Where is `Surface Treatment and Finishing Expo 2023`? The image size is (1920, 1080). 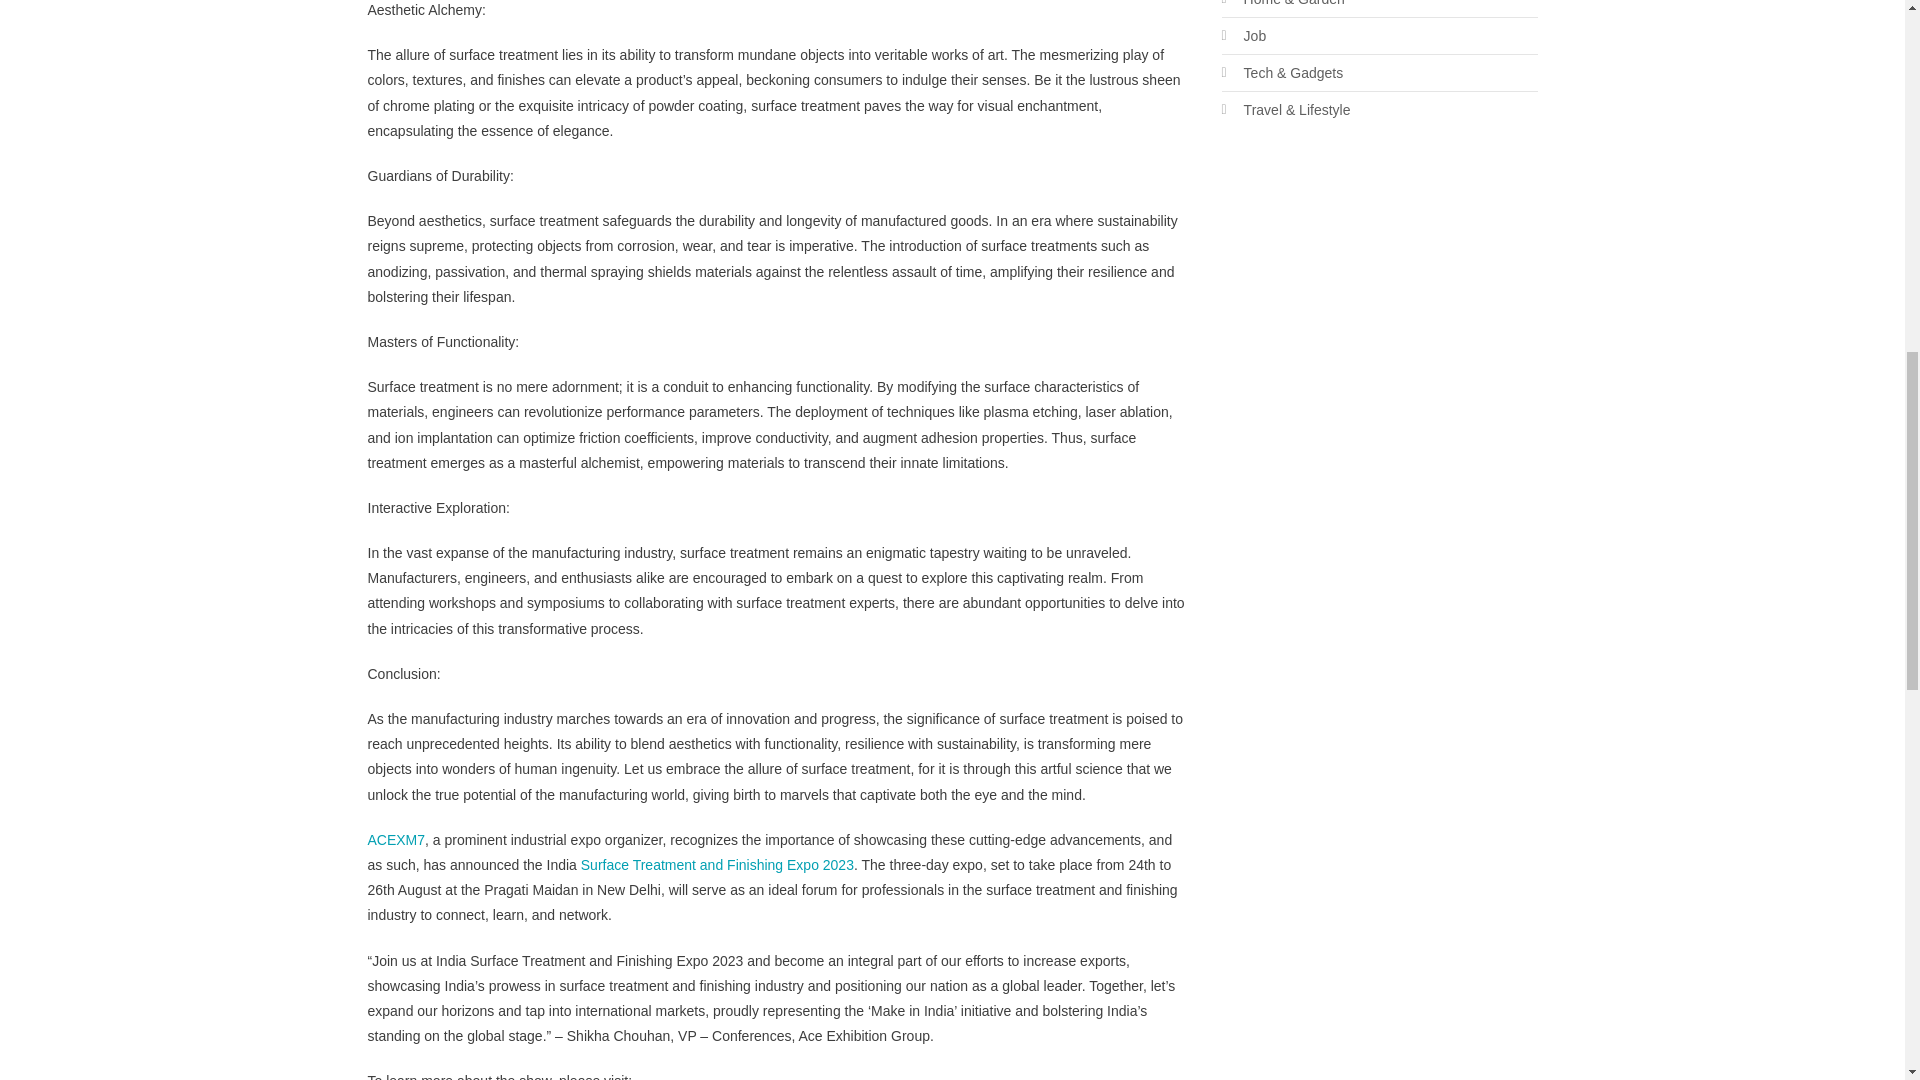 Surface Treatment and Finishing Expo 2023 is located at coordinates (718, 864).